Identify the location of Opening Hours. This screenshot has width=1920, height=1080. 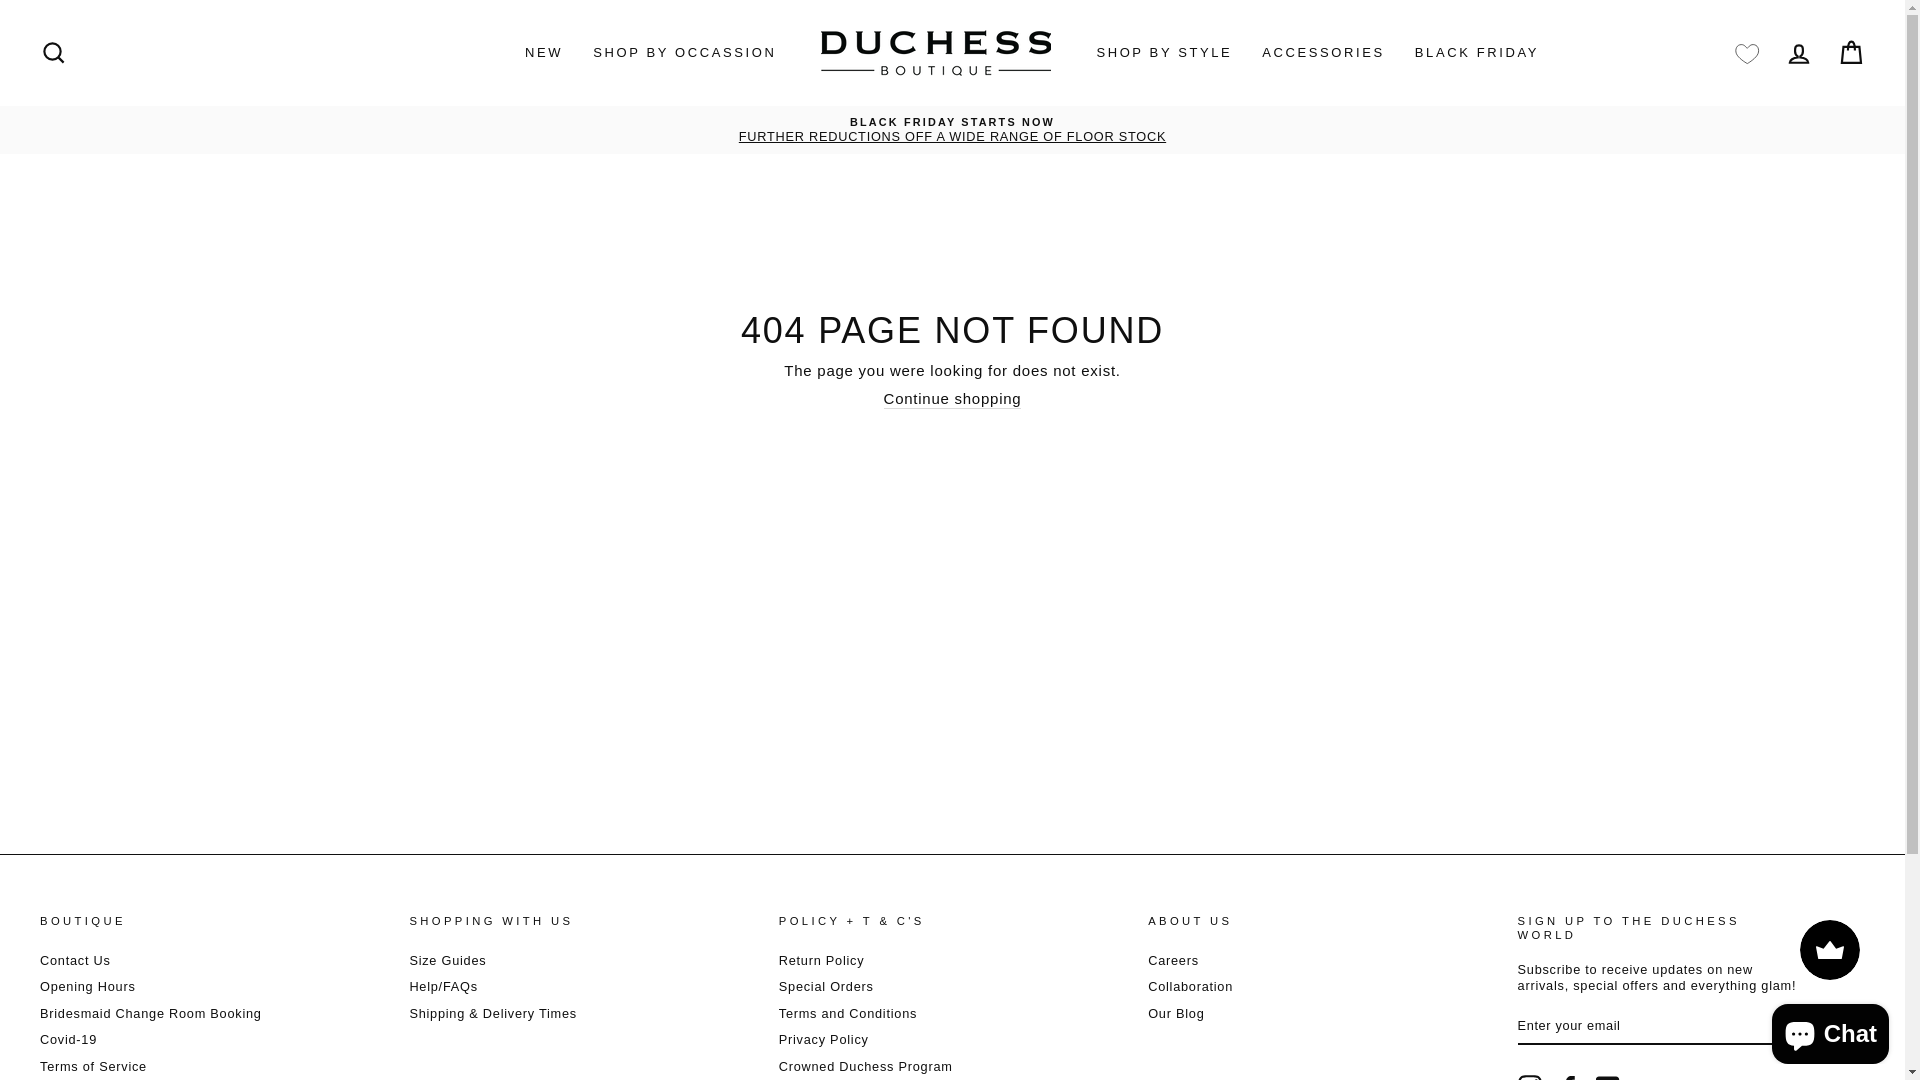
(88, 986).